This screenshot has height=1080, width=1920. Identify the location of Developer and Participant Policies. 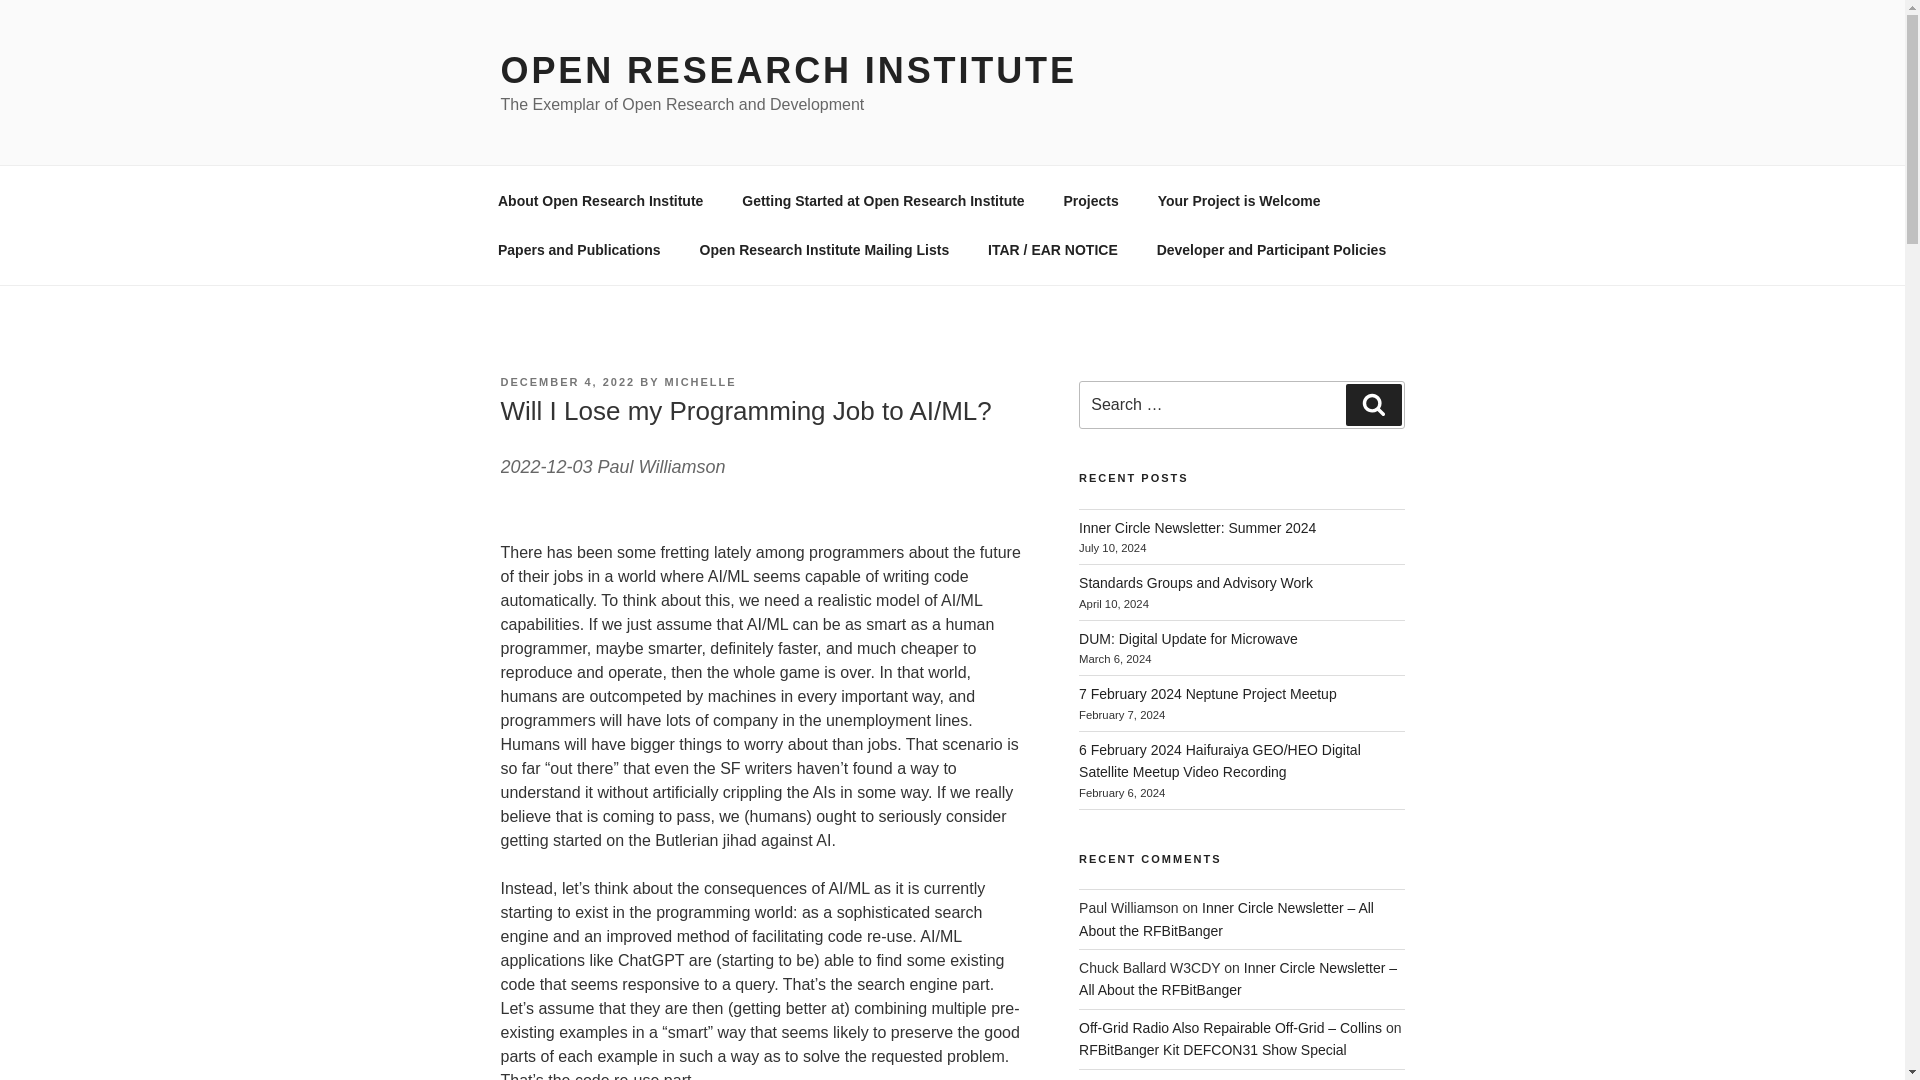
(1270, 250).